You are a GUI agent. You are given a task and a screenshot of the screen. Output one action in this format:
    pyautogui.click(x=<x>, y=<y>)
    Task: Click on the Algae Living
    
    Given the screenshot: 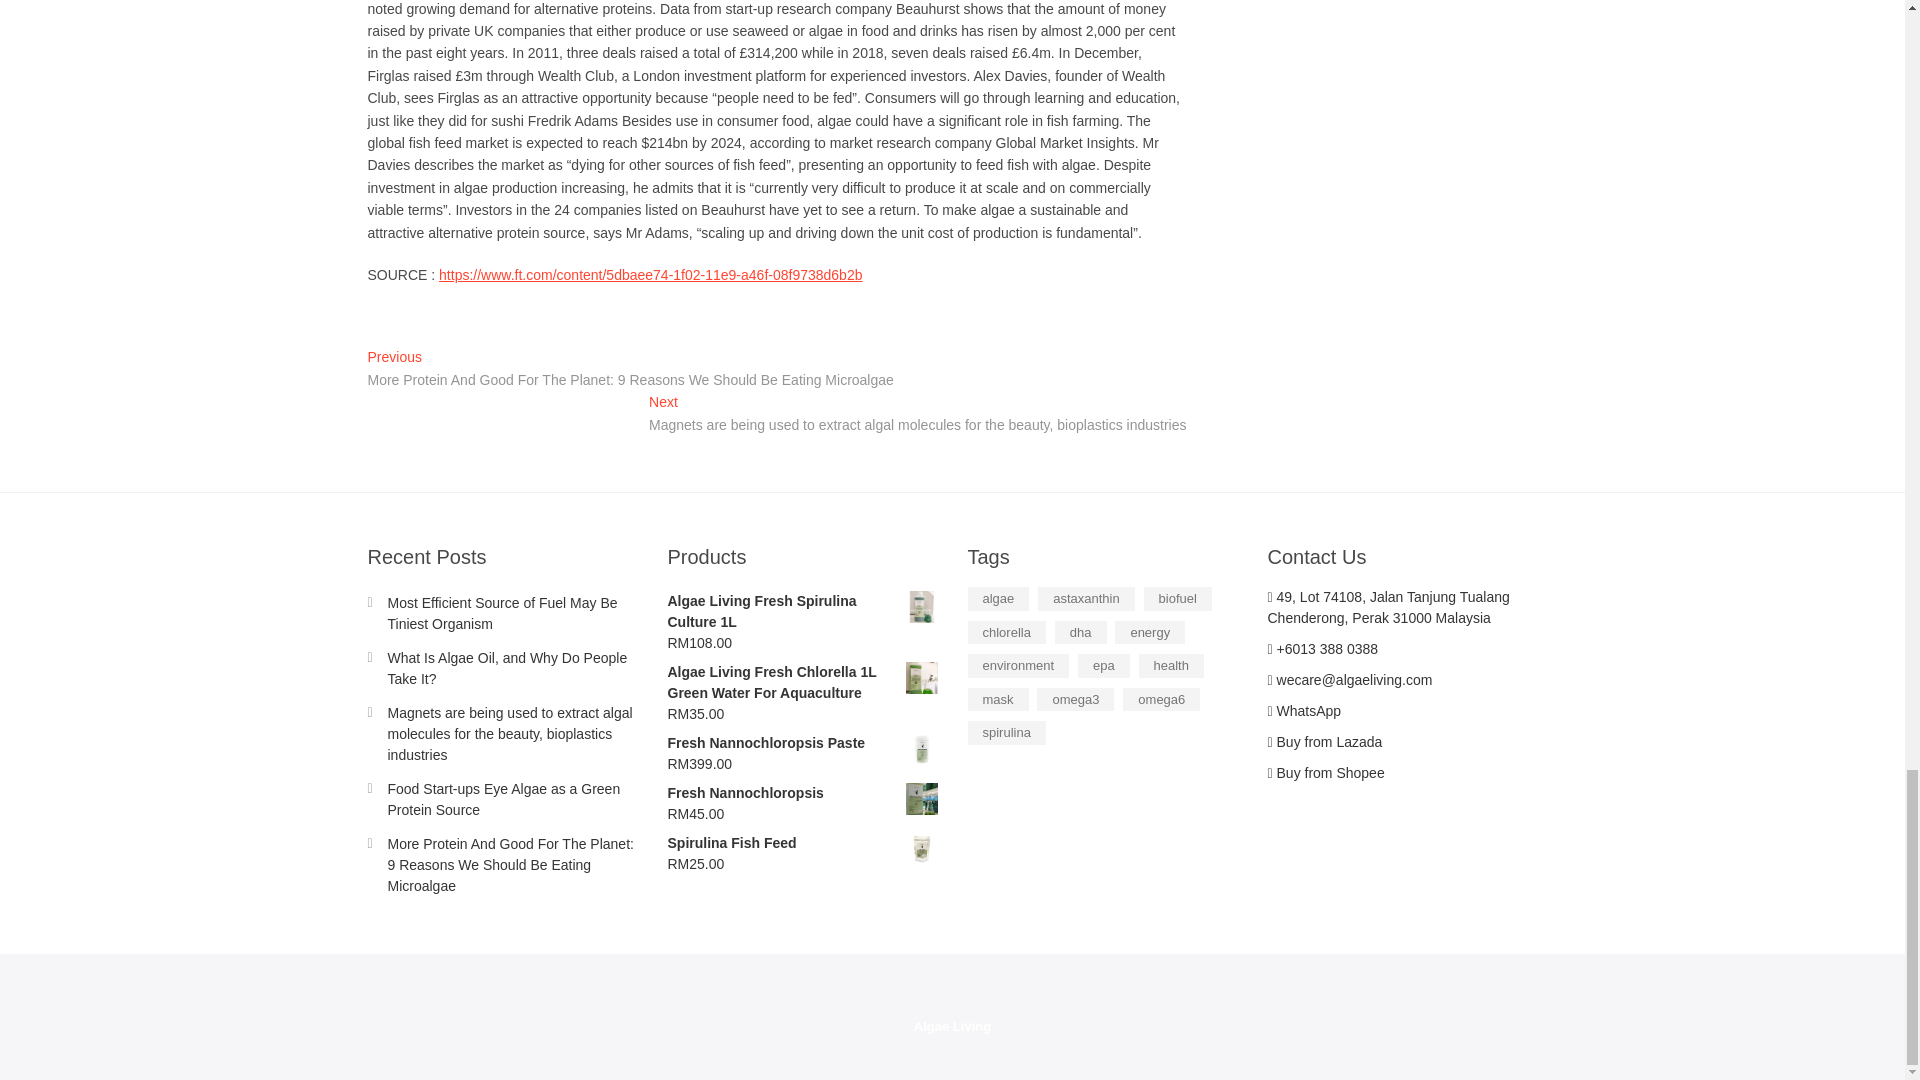 What is the action you would take?
    pyautogui.click(x=952, y=1026)
    